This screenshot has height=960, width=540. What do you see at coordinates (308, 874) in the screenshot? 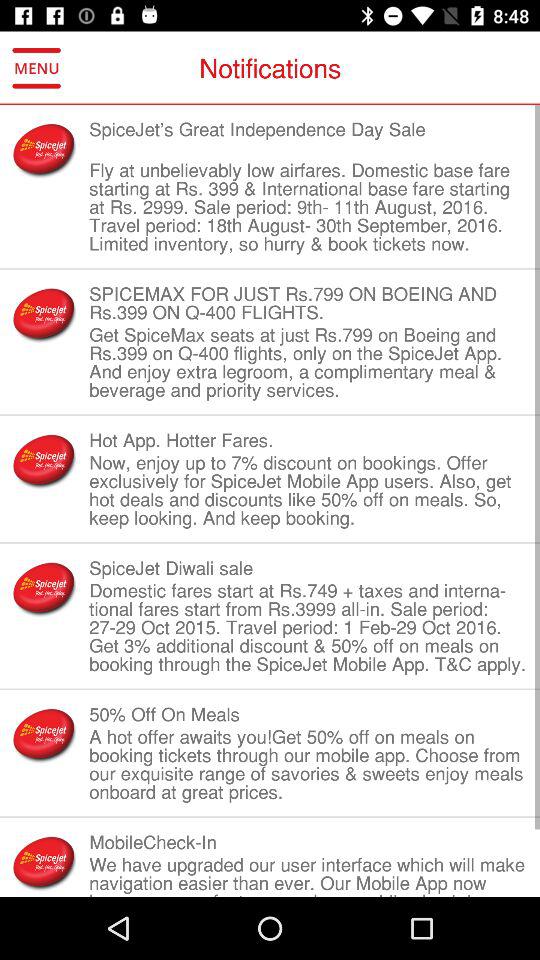
I see `press icon below the mobilecheck-in item` at bounding box center [308, 874].